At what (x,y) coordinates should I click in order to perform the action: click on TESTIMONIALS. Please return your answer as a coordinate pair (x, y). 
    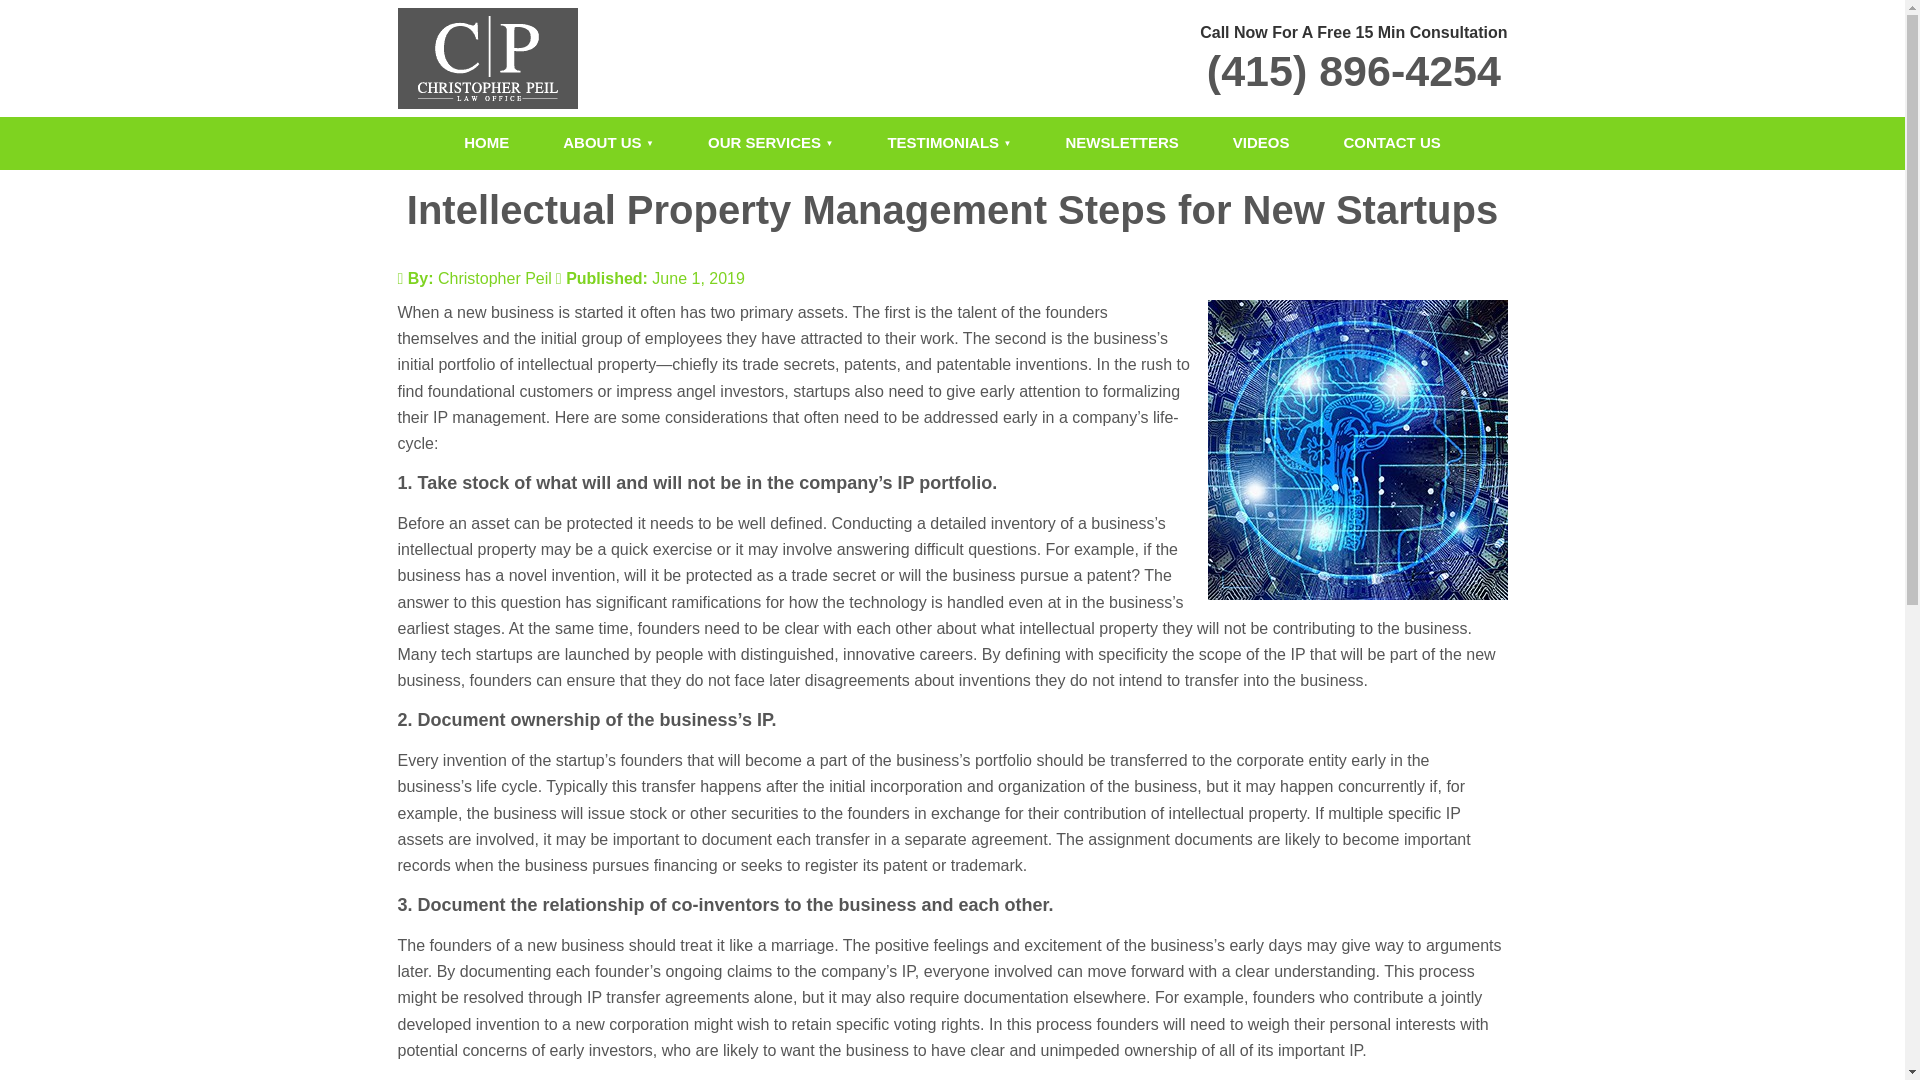
    Looking at the image, I should click on (949, 142).